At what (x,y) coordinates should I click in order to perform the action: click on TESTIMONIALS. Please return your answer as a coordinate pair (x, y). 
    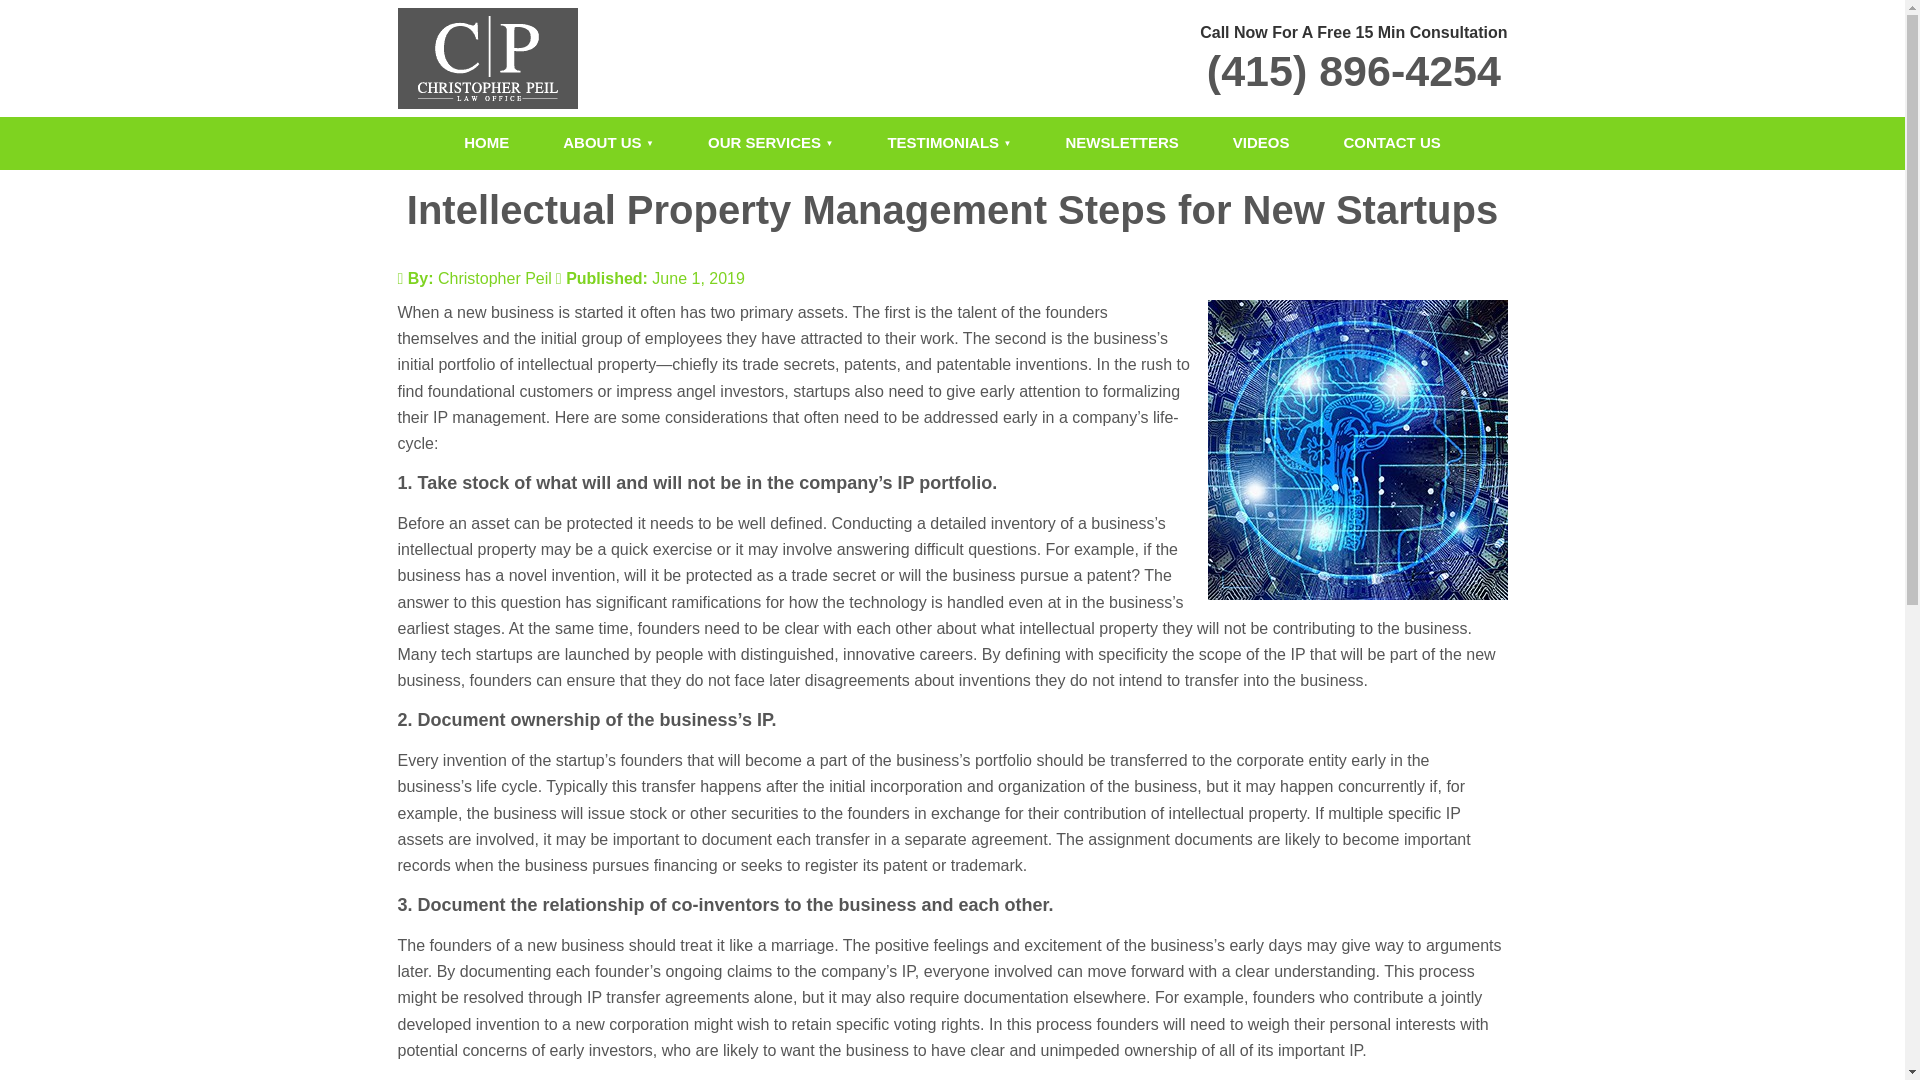
    Looking at the image, I should click on (949, 142).